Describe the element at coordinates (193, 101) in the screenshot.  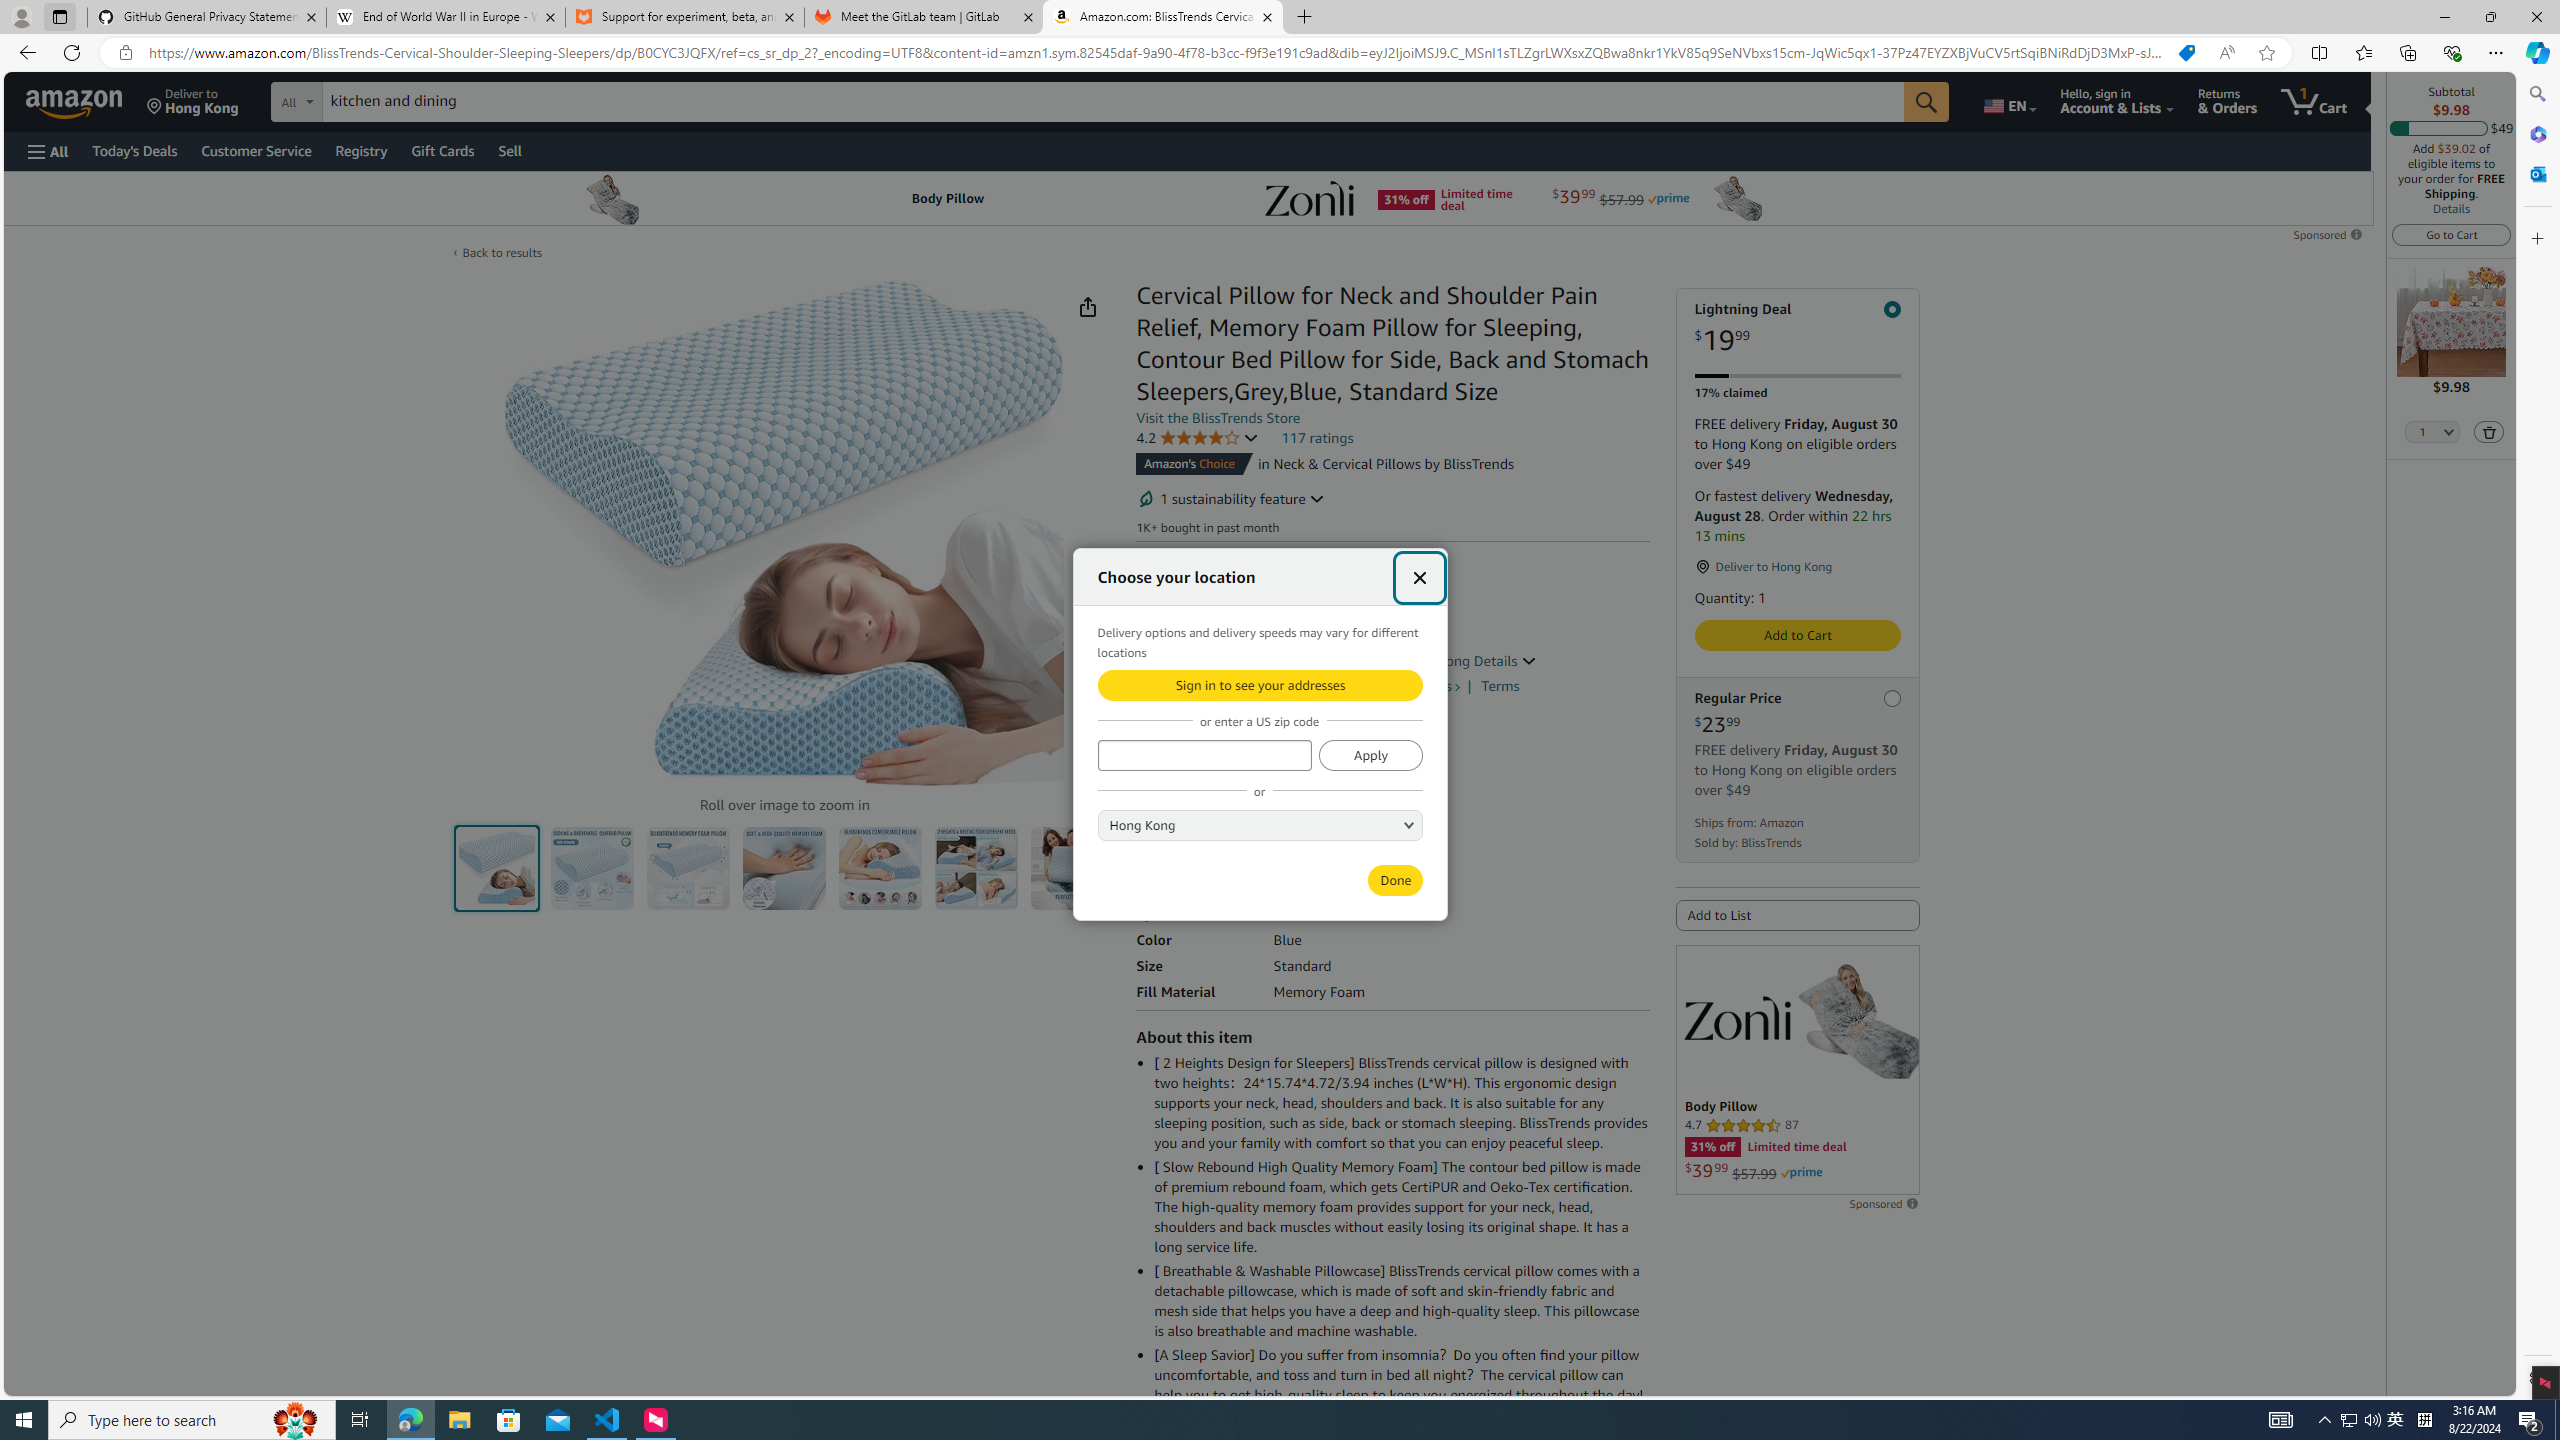
I see `Deliver to Hong Kong` at that location.